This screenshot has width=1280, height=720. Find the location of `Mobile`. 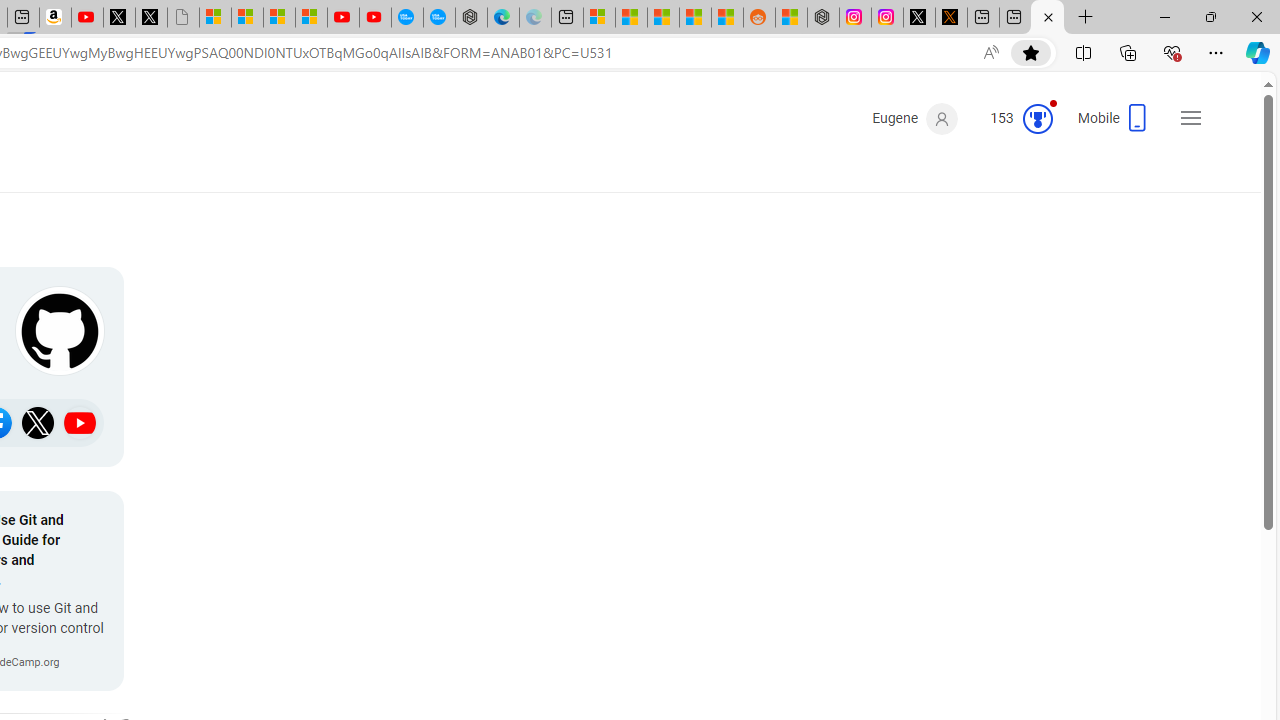

Mobile is located at coordinates (1114, 124).